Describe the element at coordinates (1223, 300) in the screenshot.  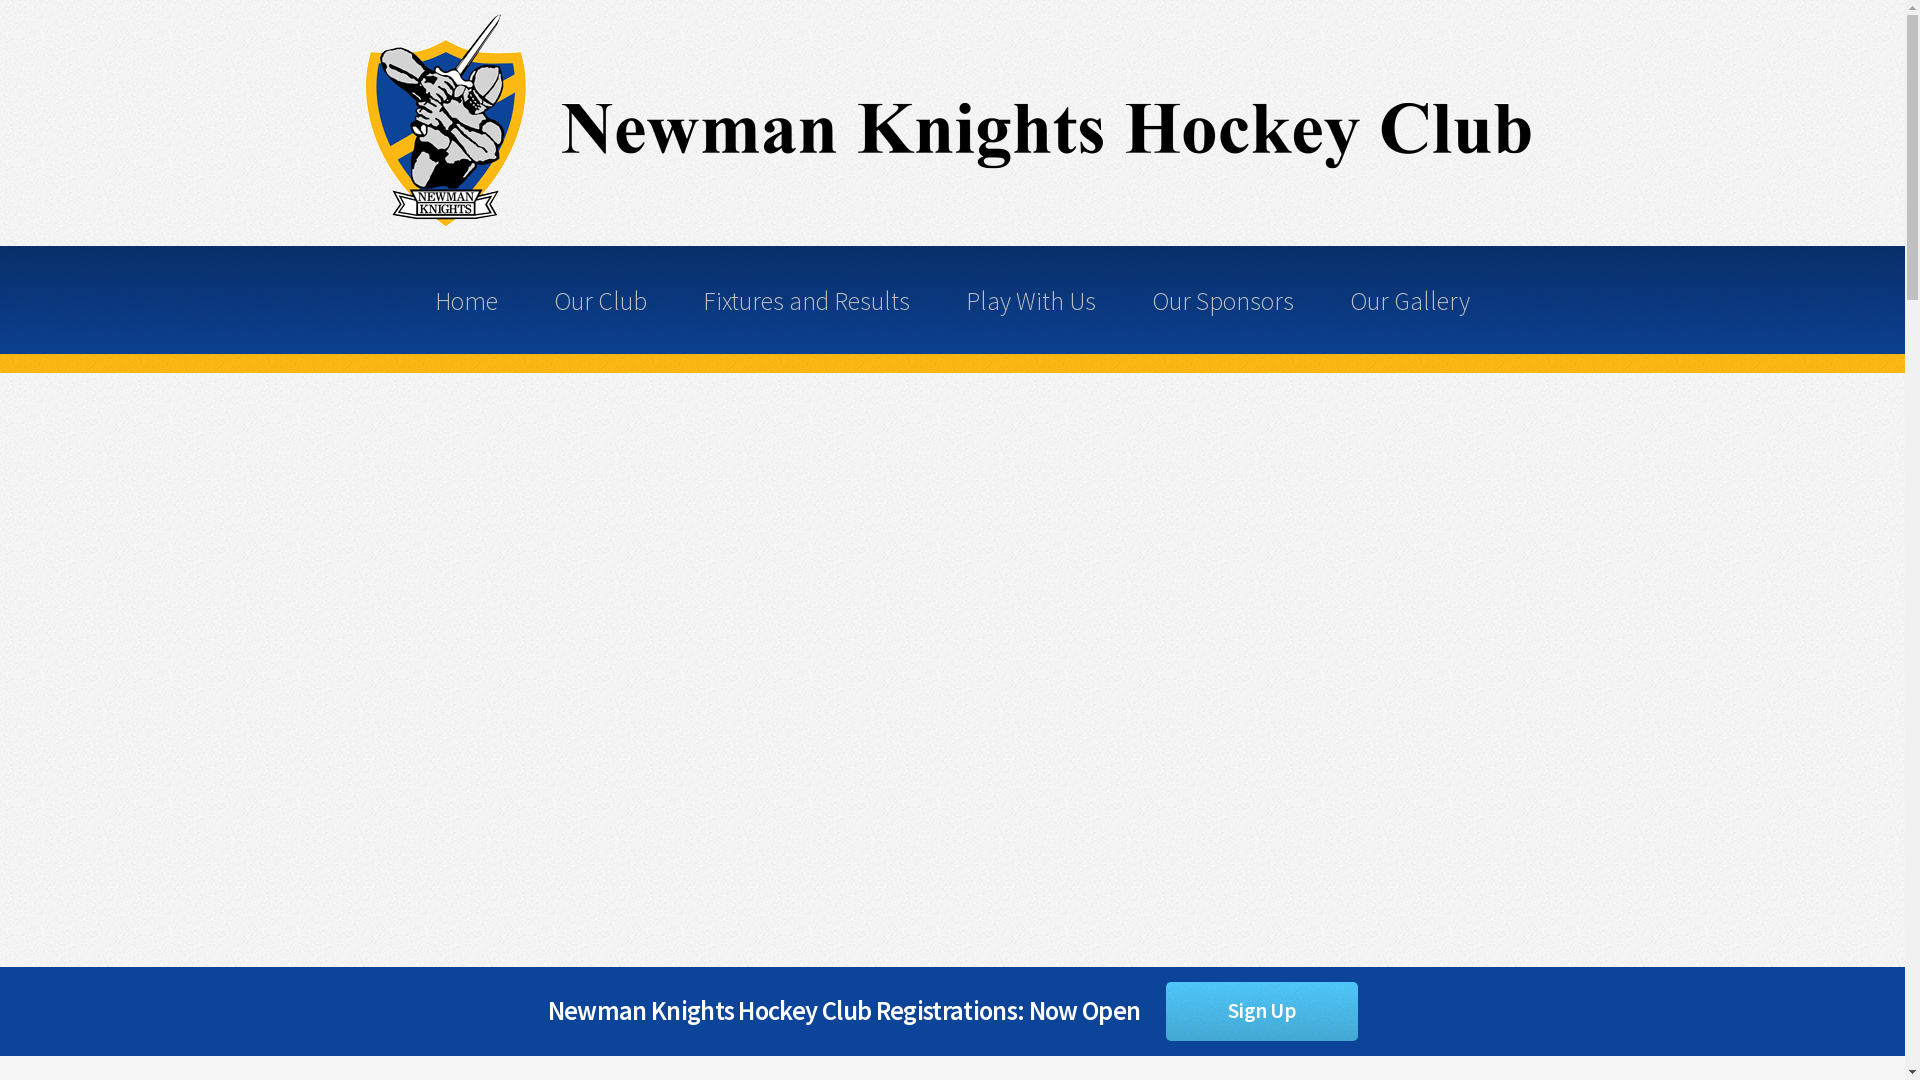
I see `Our Sponsors` at that location.